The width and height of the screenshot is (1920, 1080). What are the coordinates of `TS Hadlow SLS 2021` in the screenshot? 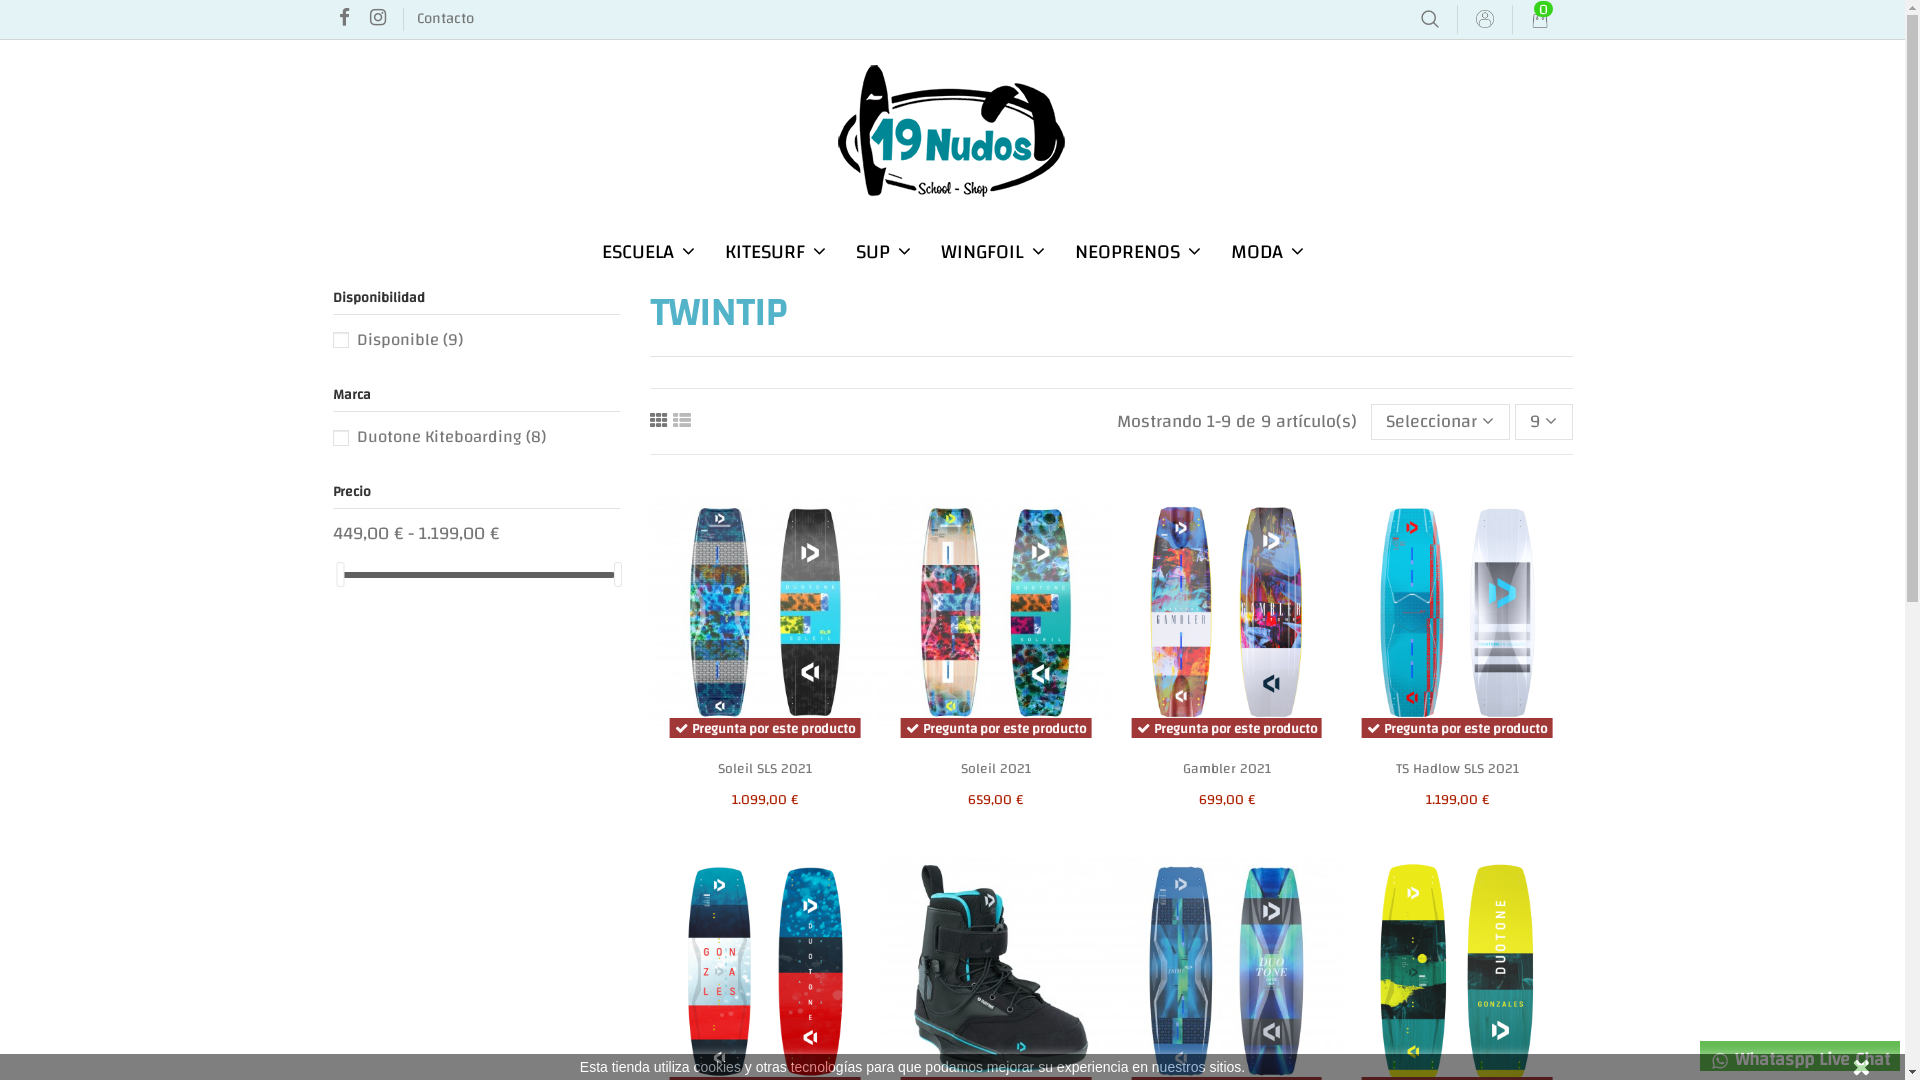 It's located at (1458, 769).